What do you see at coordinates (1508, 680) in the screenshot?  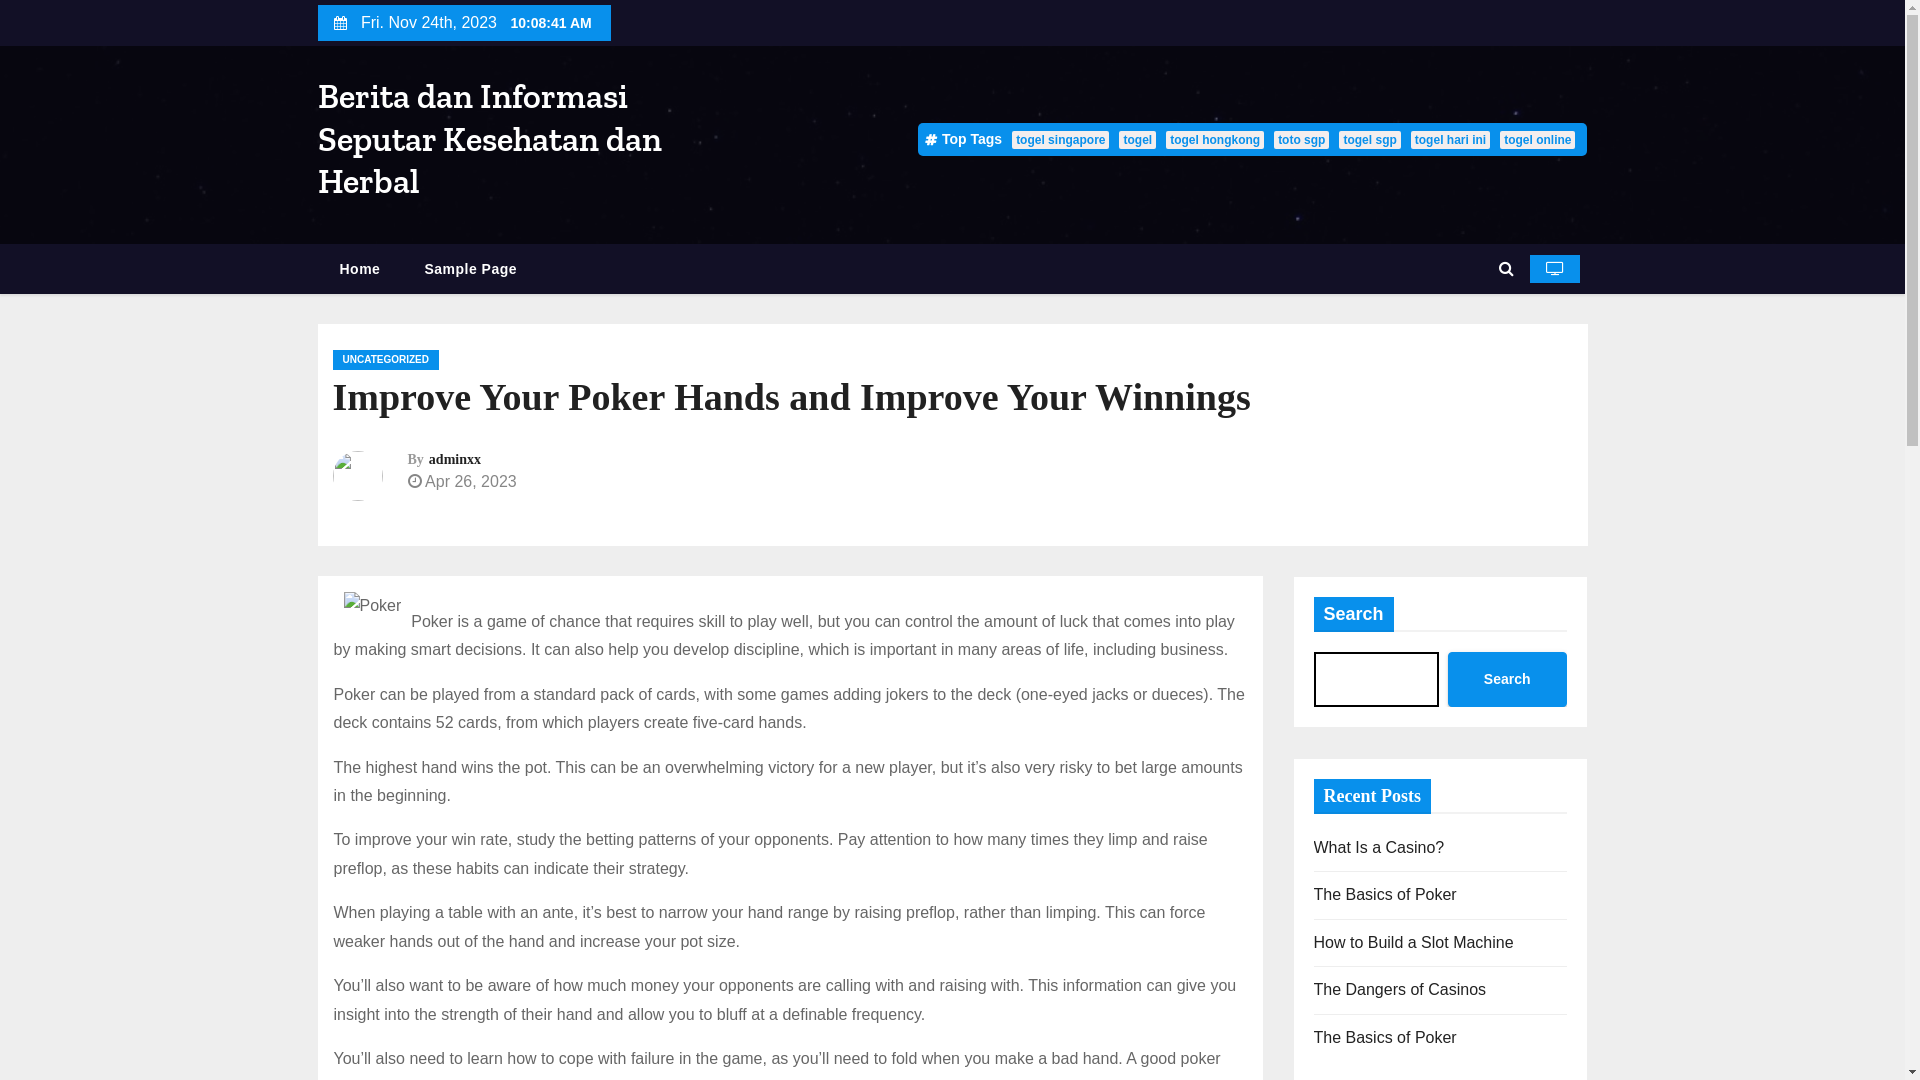 I see `Search` at bounding box center [1508, 680].